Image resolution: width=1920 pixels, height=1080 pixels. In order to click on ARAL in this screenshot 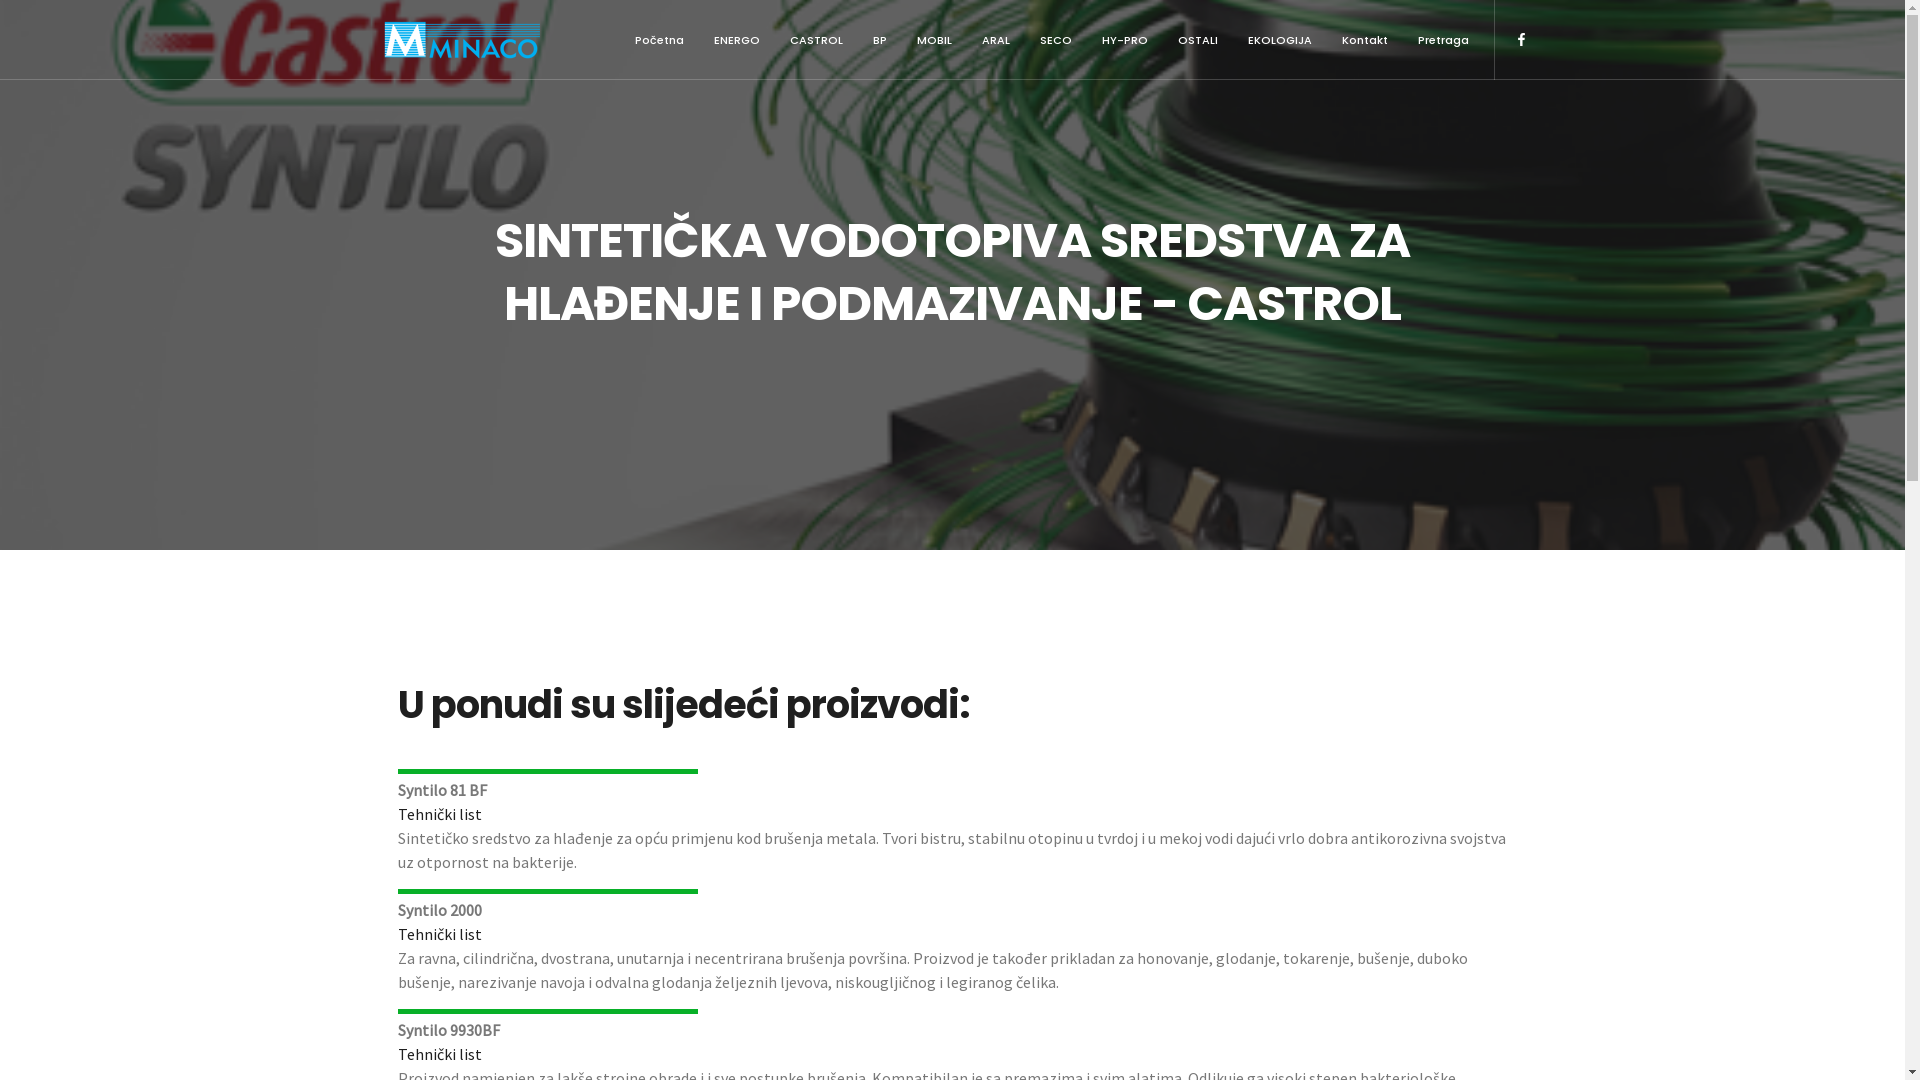, I will do `click(995, 40)`.